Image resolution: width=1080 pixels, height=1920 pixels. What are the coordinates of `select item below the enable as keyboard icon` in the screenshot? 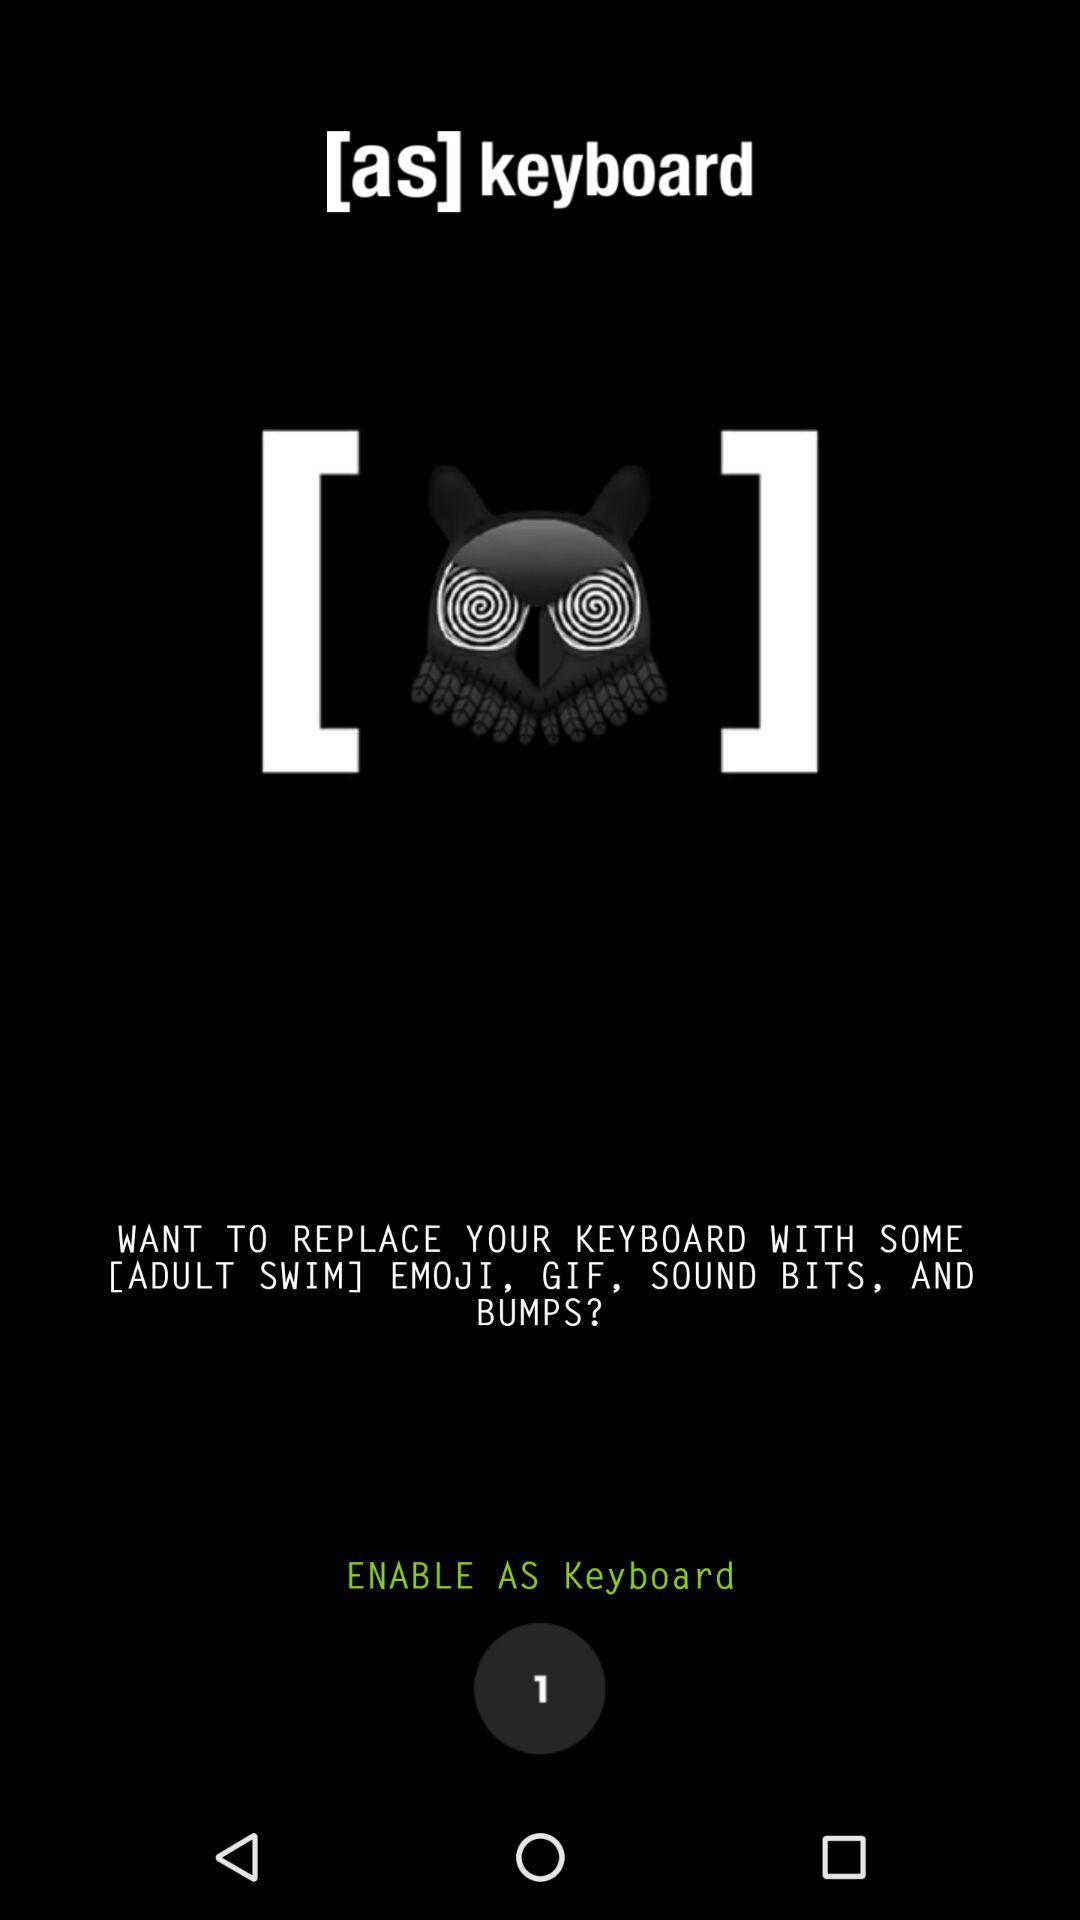 It's located at (540, 1688).